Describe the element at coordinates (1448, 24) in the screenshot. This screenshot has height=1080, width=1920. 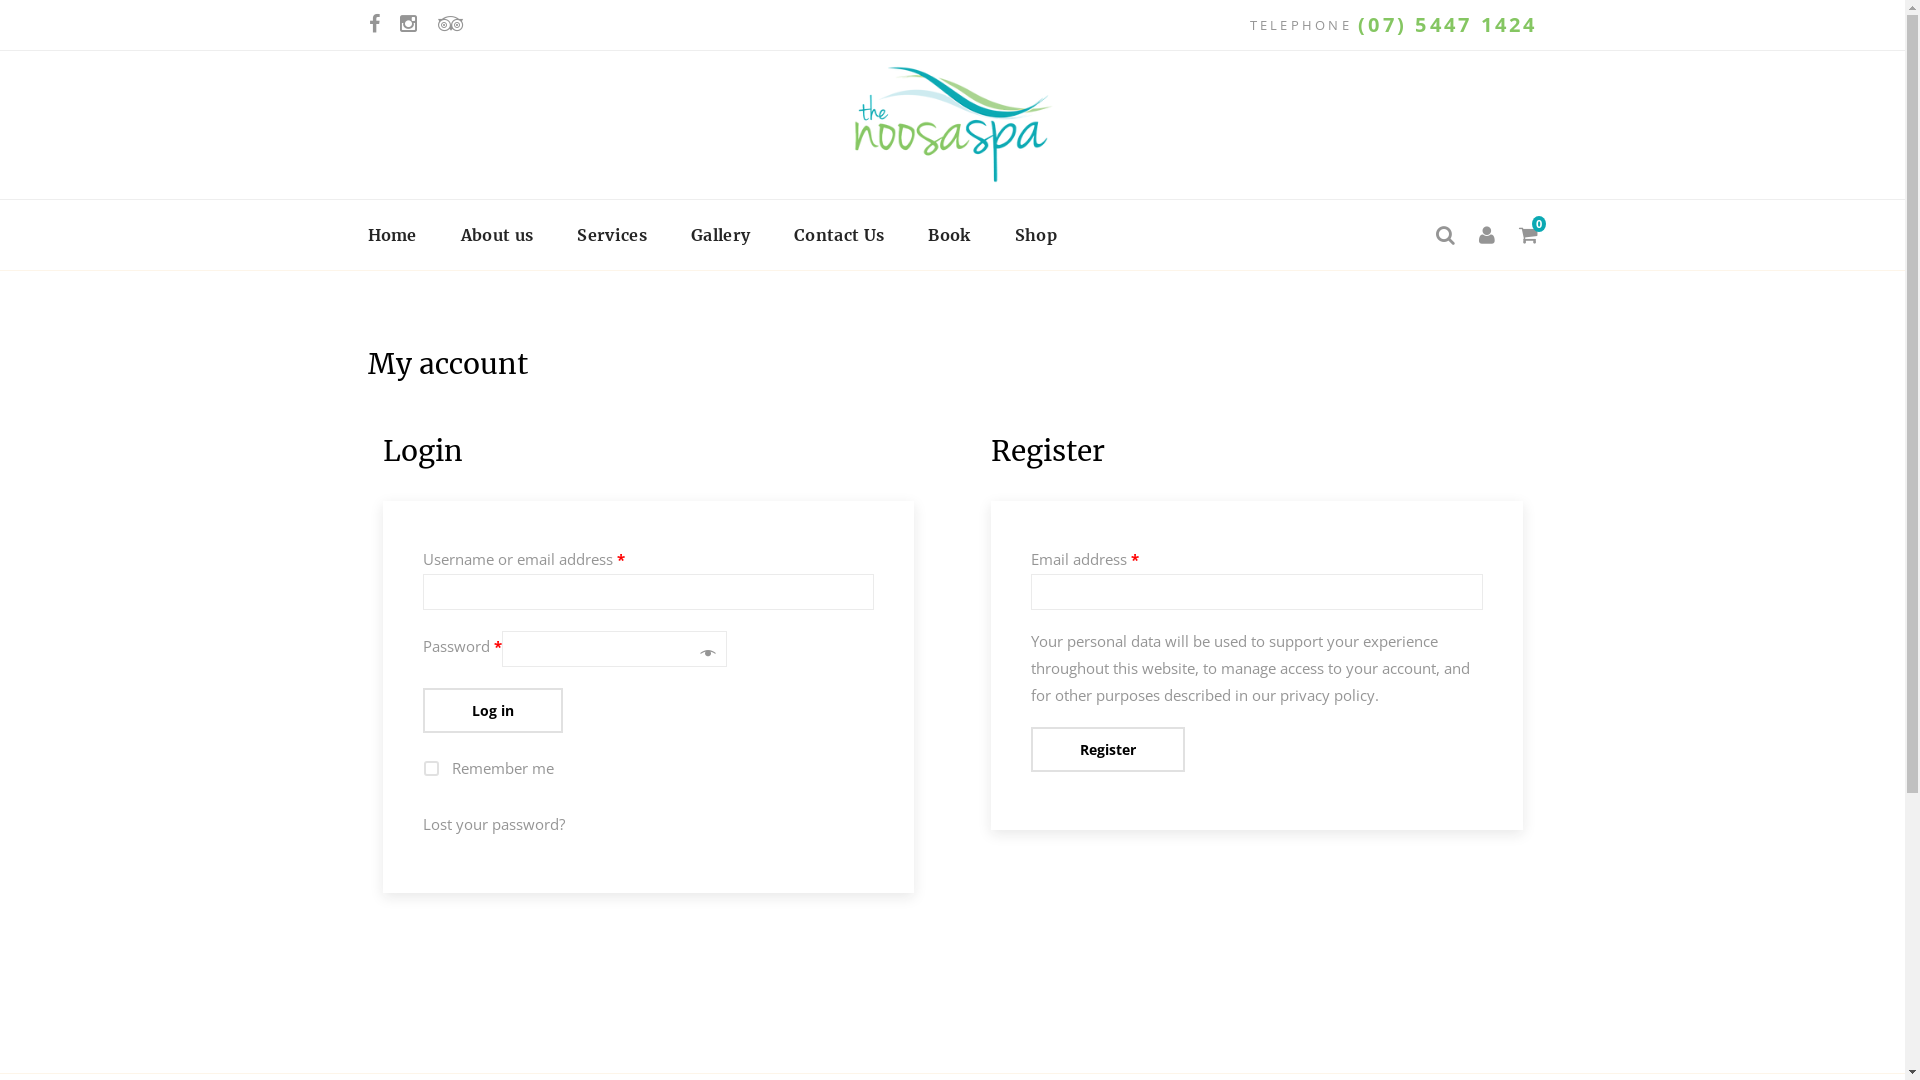
I see `(07) 5447 1424` at that location.